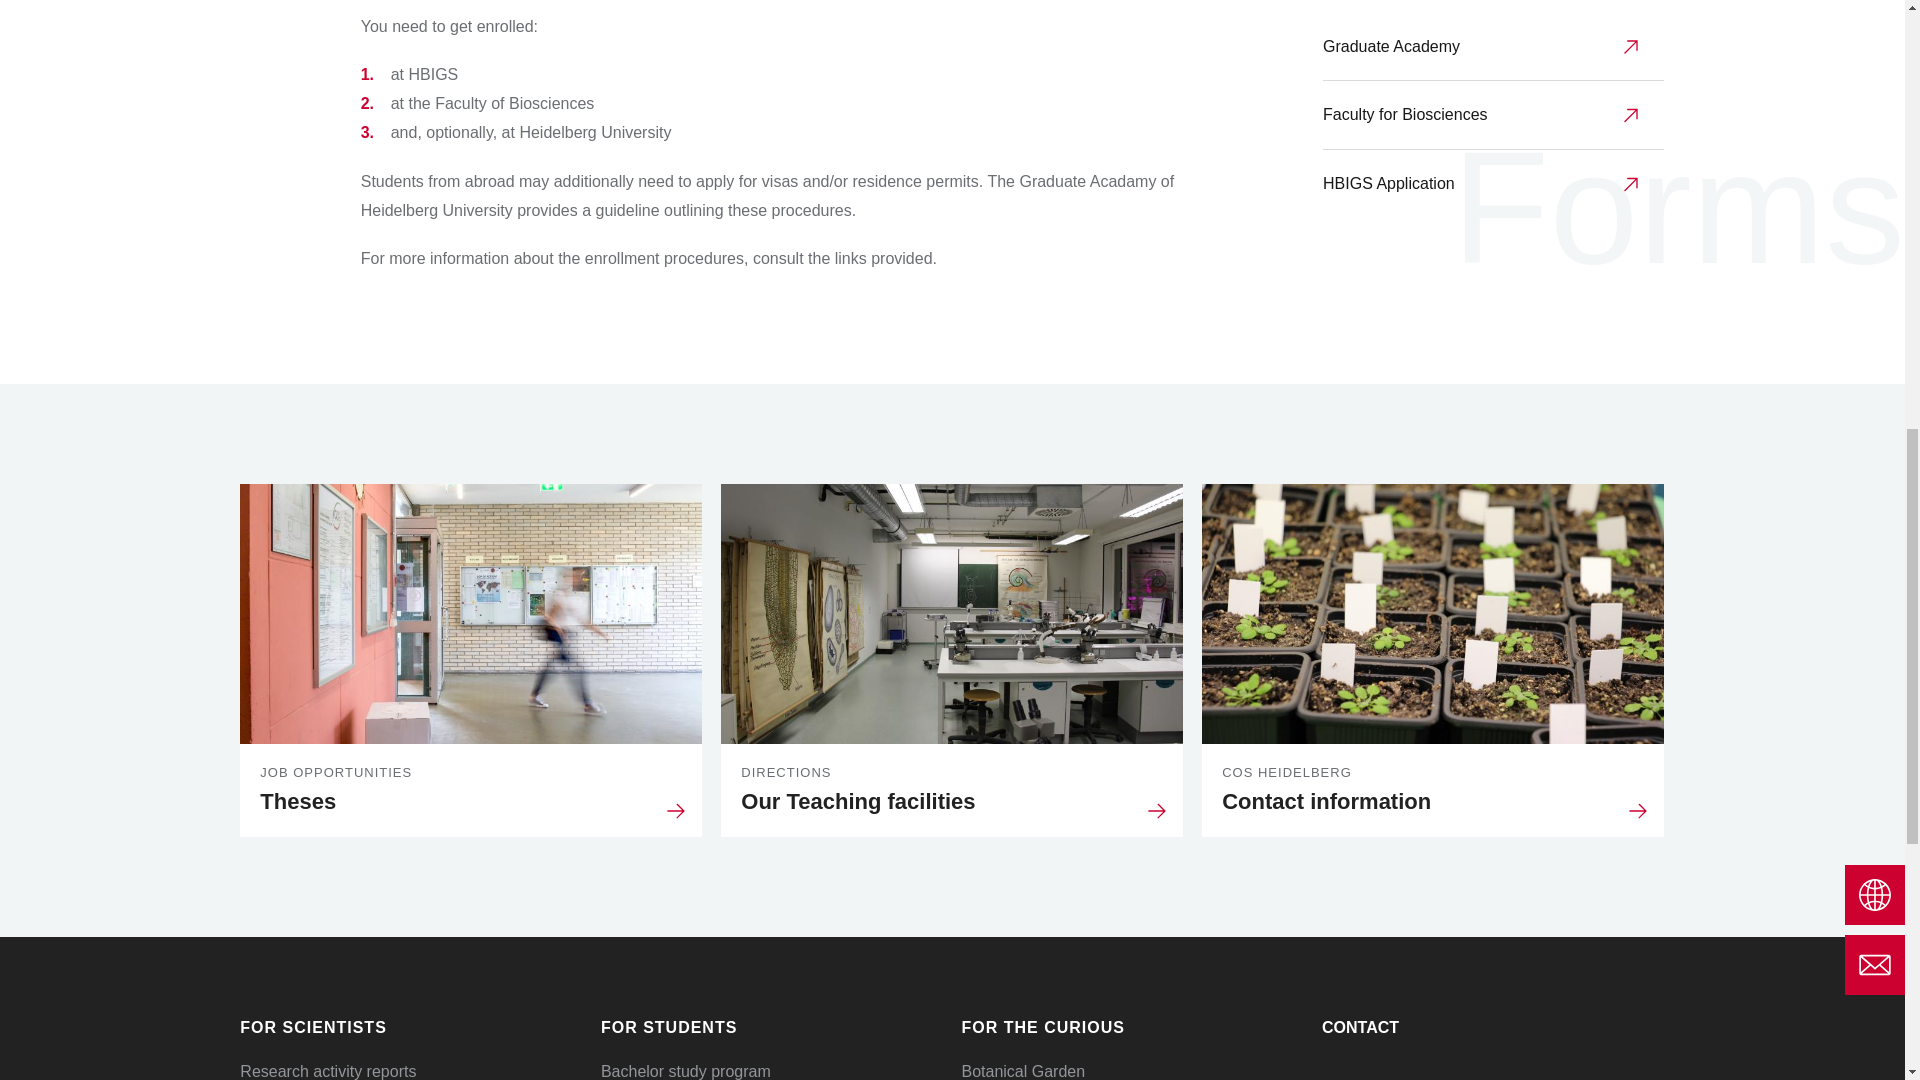  What do you see at coordinates (328, 1071) in the screenshot?
I see `HBIGS Application` at bounding box center [328, 1071].